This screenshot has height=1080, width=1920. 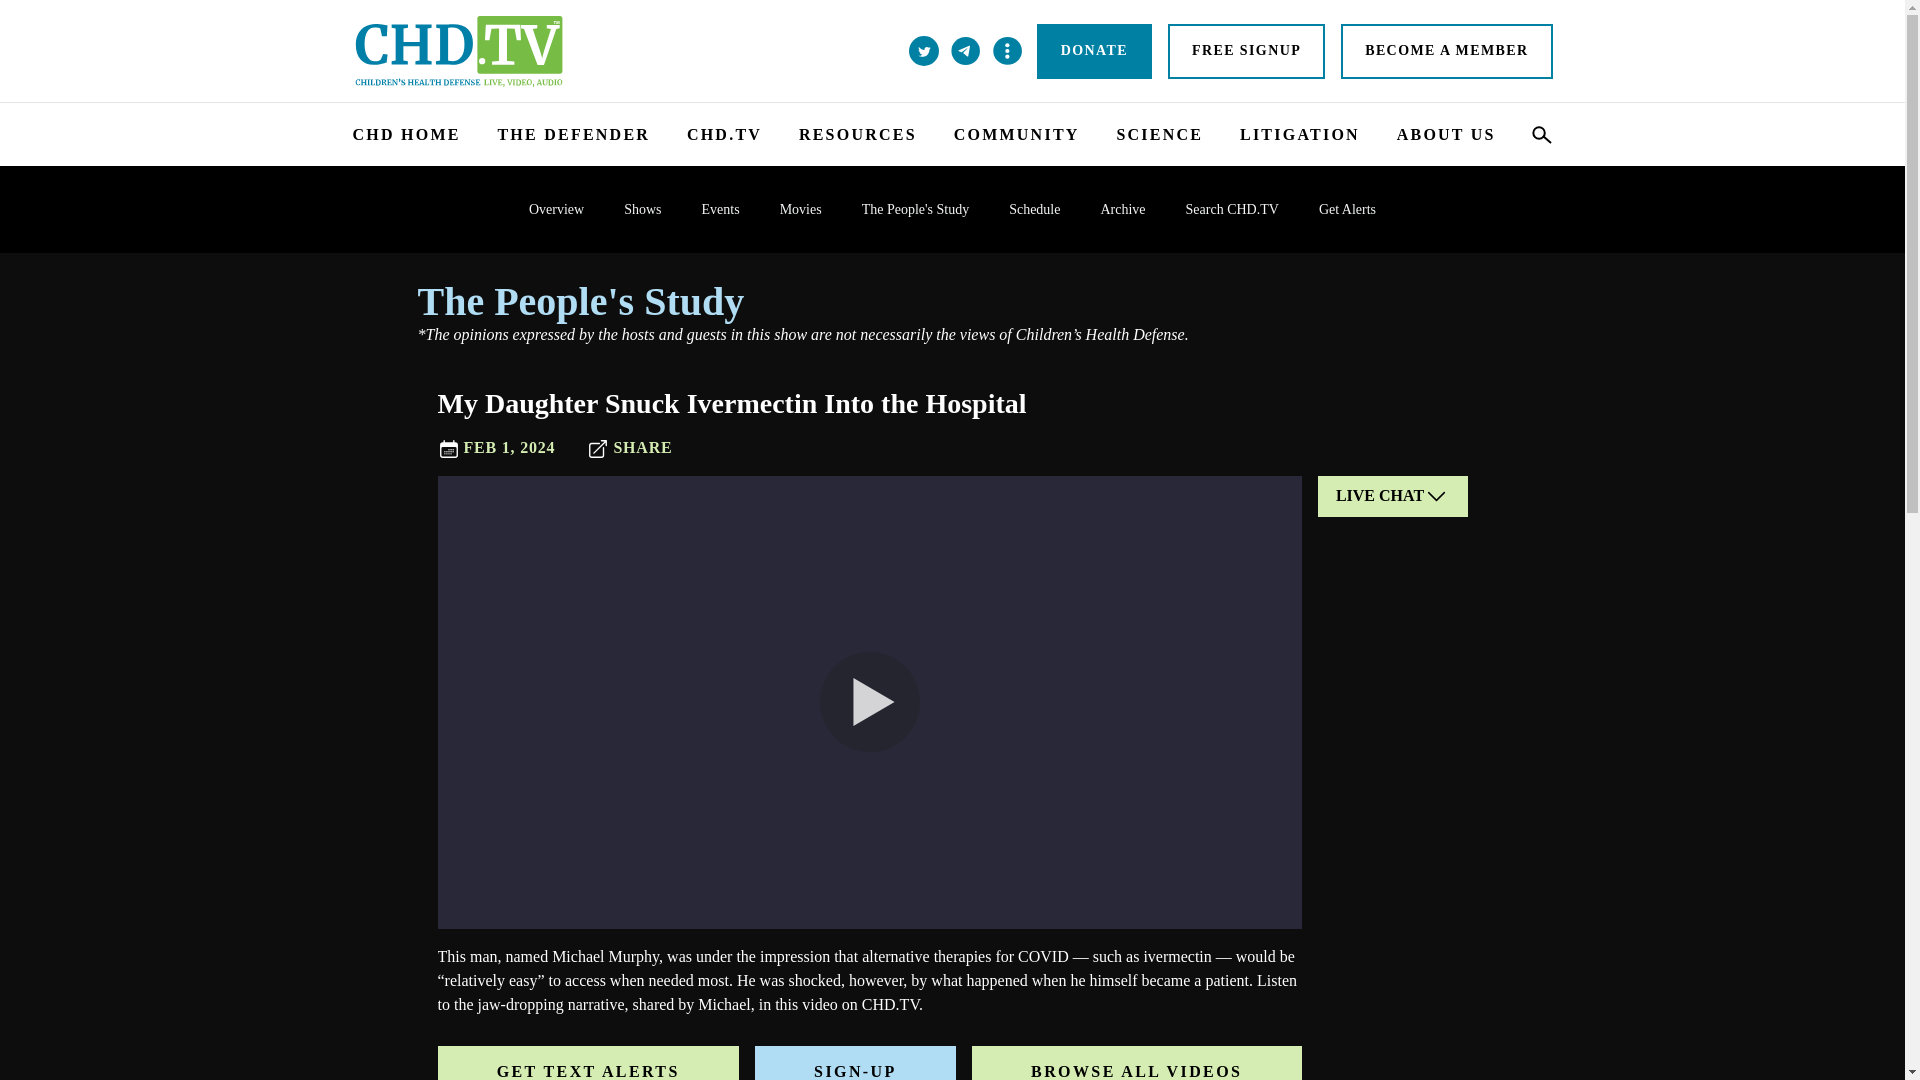 What do you see at coordinates (1347, 209) in the screenshot?
I see `Get Alerts` at bounding box center [1347, 209].